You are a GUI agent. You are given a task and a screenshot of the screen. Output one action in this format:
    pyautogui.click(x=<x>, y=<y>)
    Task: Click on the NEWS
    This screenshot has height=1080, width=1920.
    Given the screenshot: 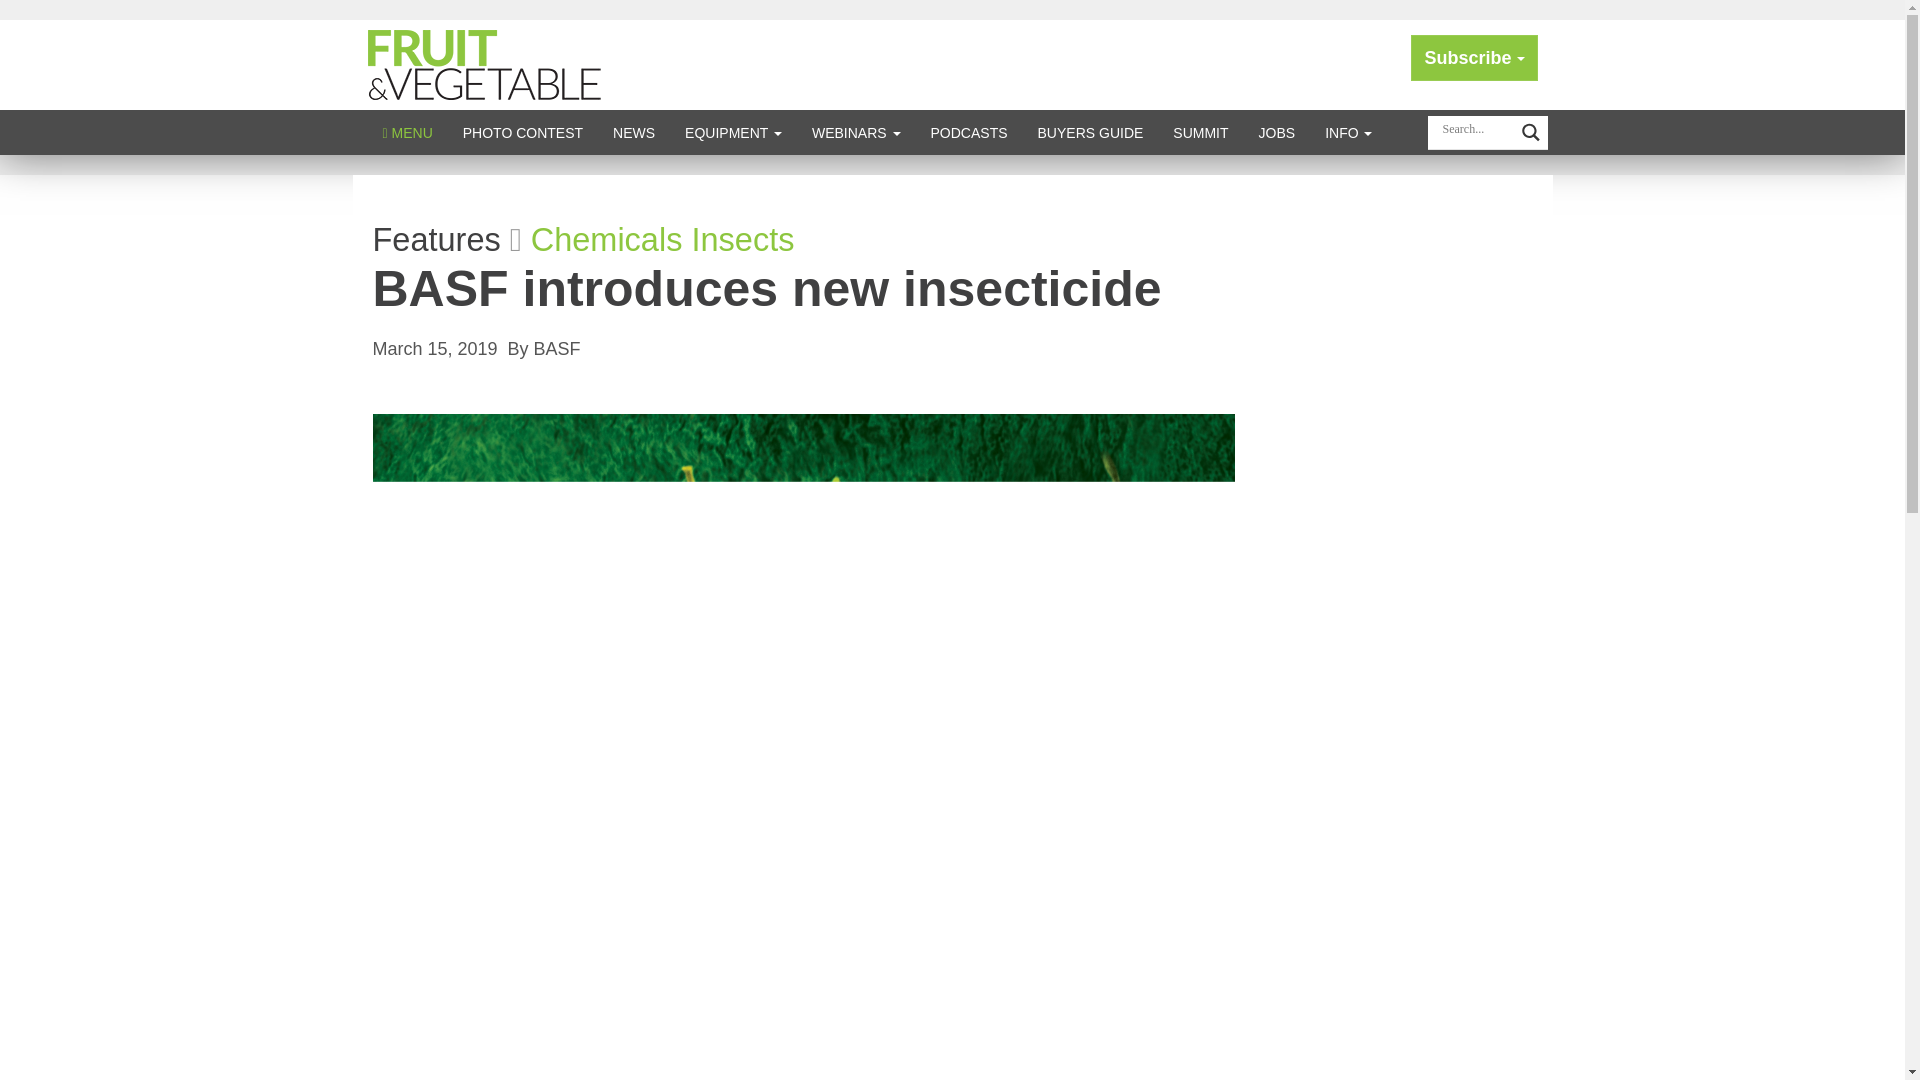 What is the action you would take?
    pyautogui.click(x=634, y=132)
    